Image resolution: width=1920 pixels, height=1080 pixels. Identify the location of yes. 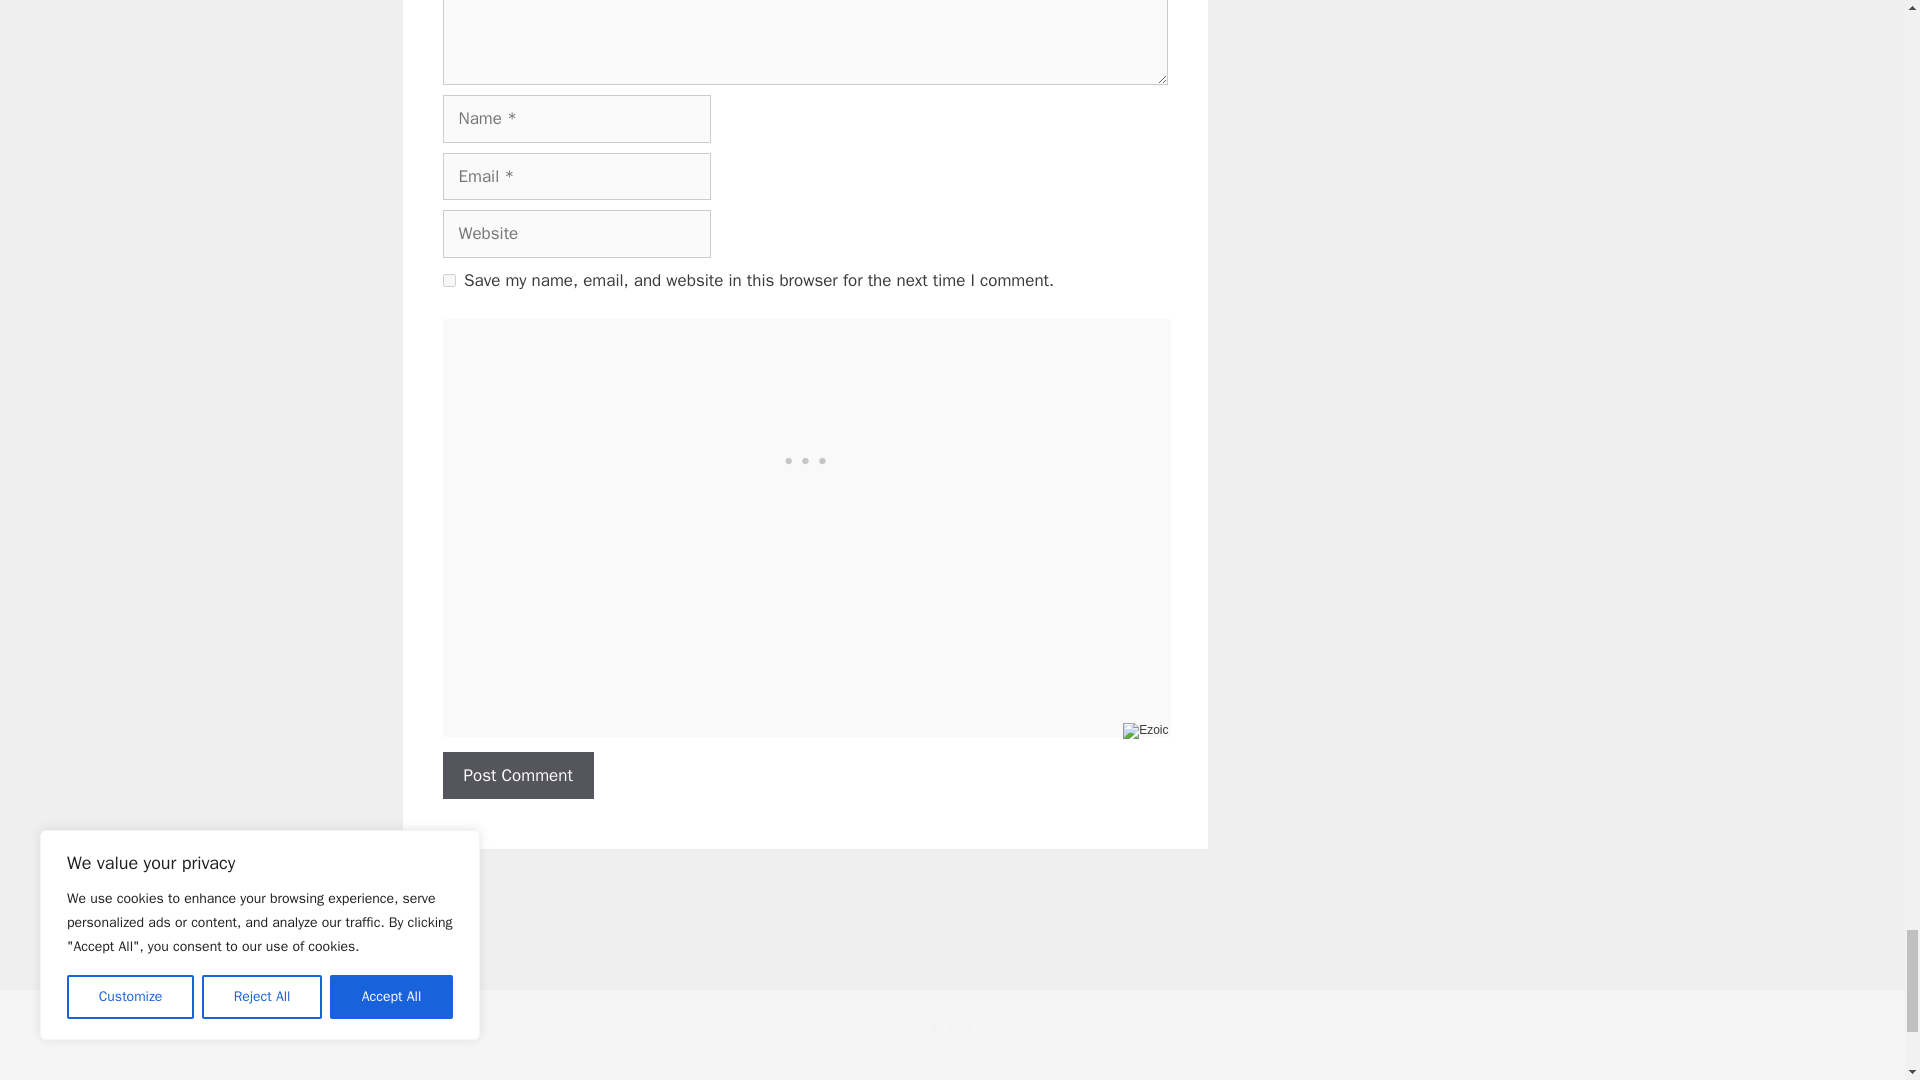
(448, 280).